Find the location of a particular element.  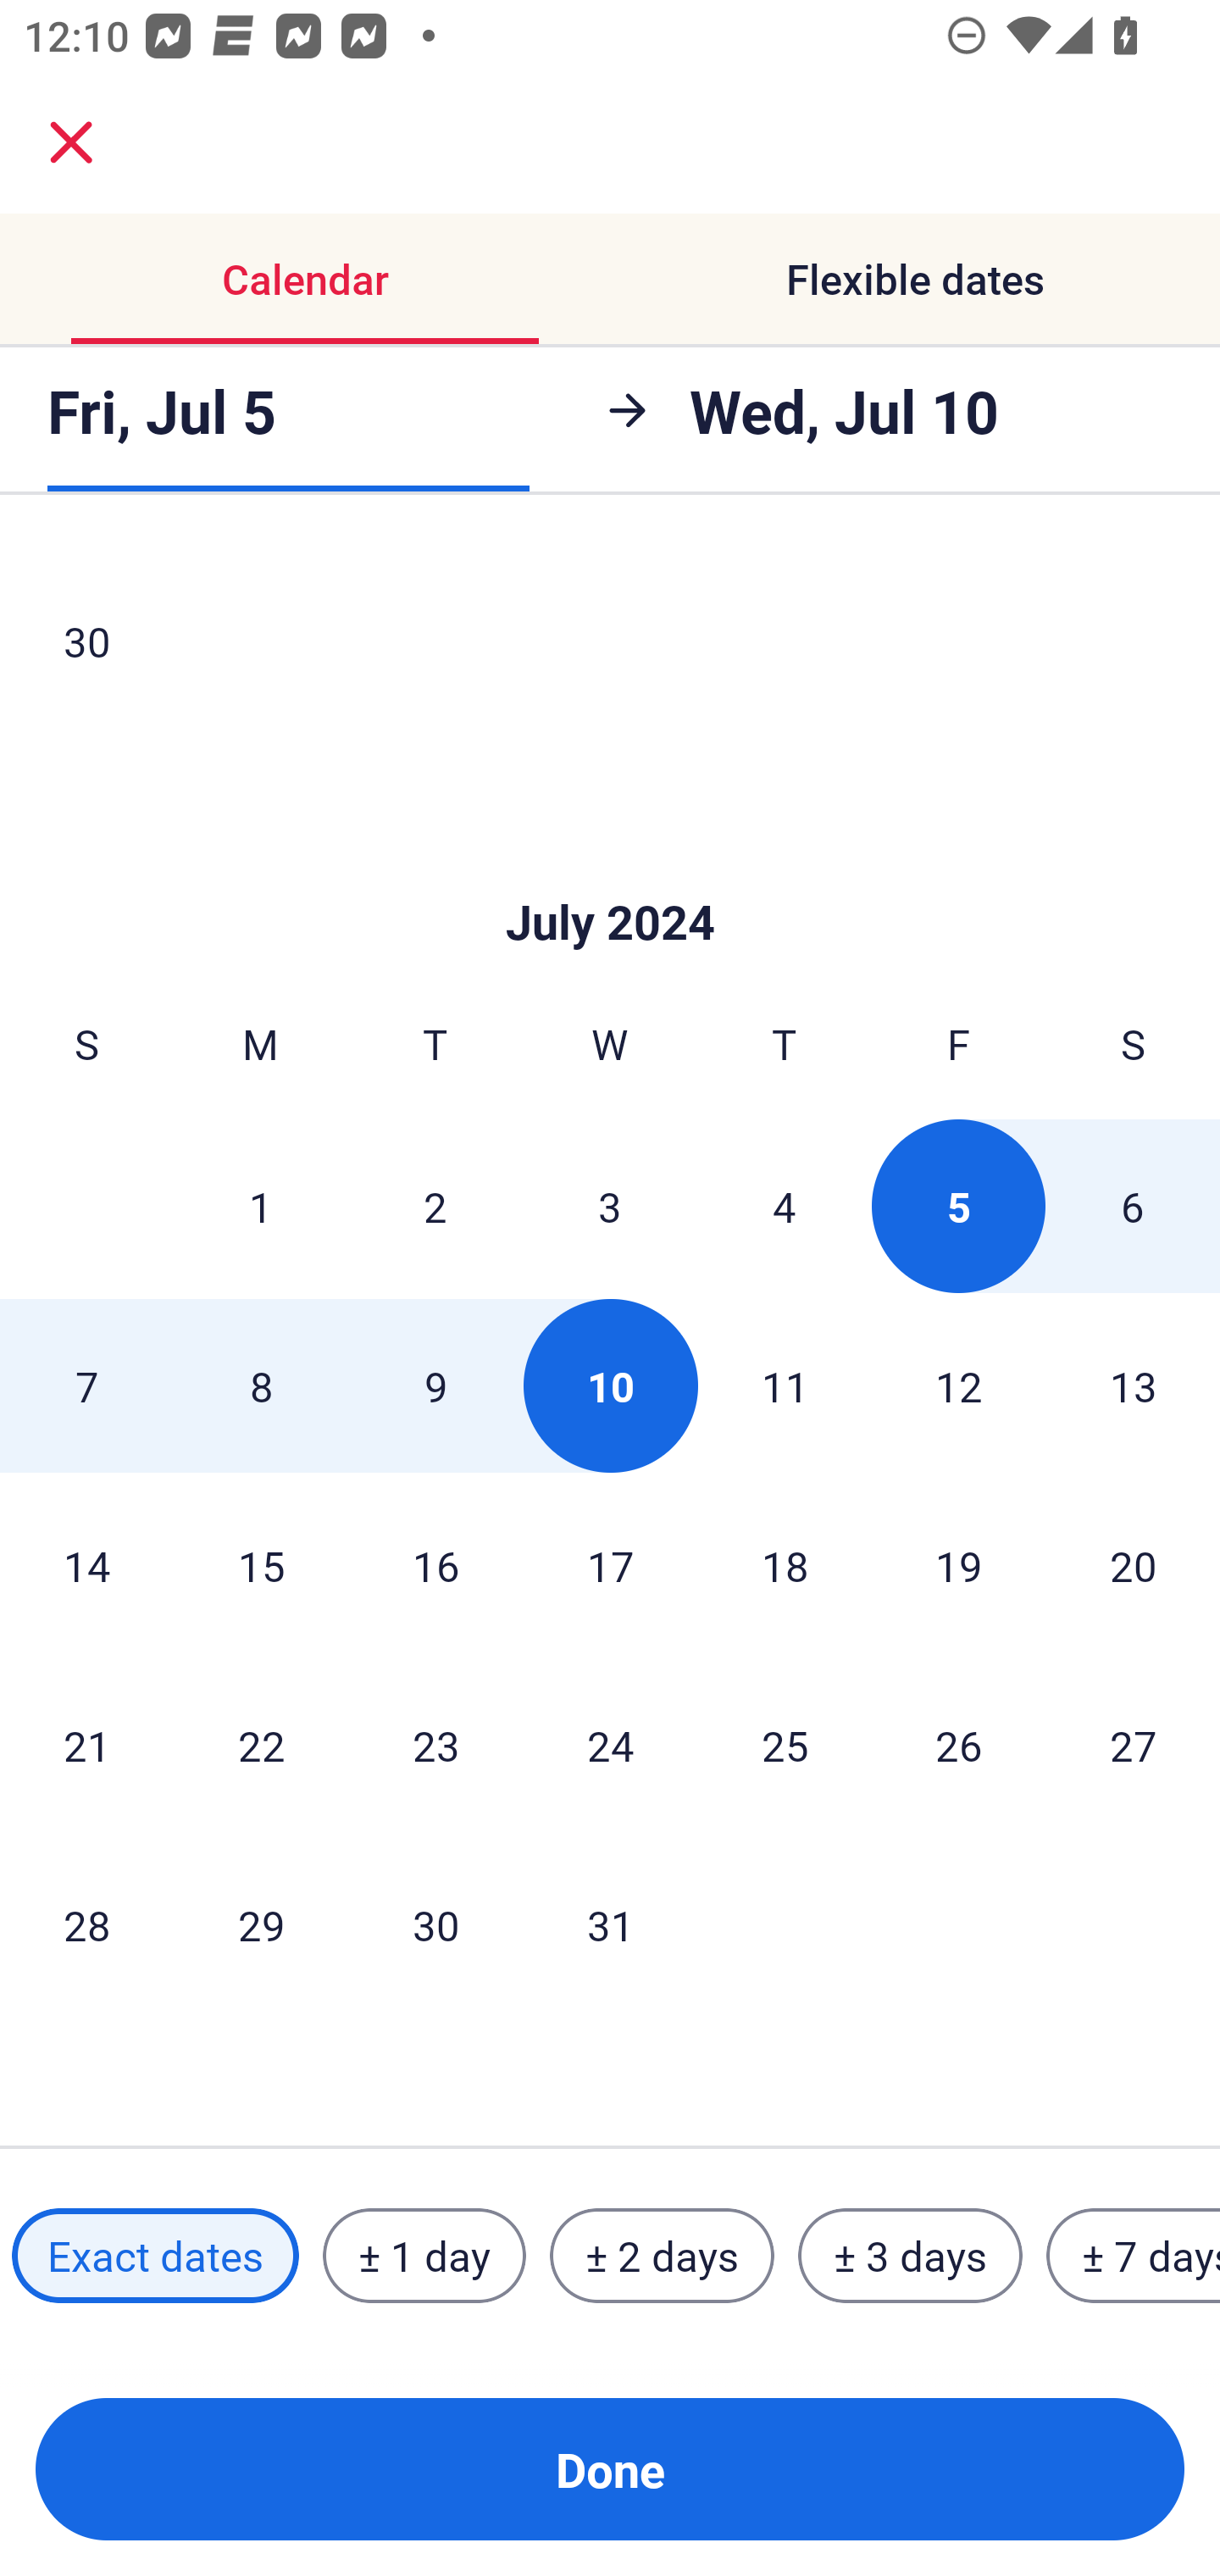

16 Tuesday, July 16, 2024 is located at coordinates (435, 1564).